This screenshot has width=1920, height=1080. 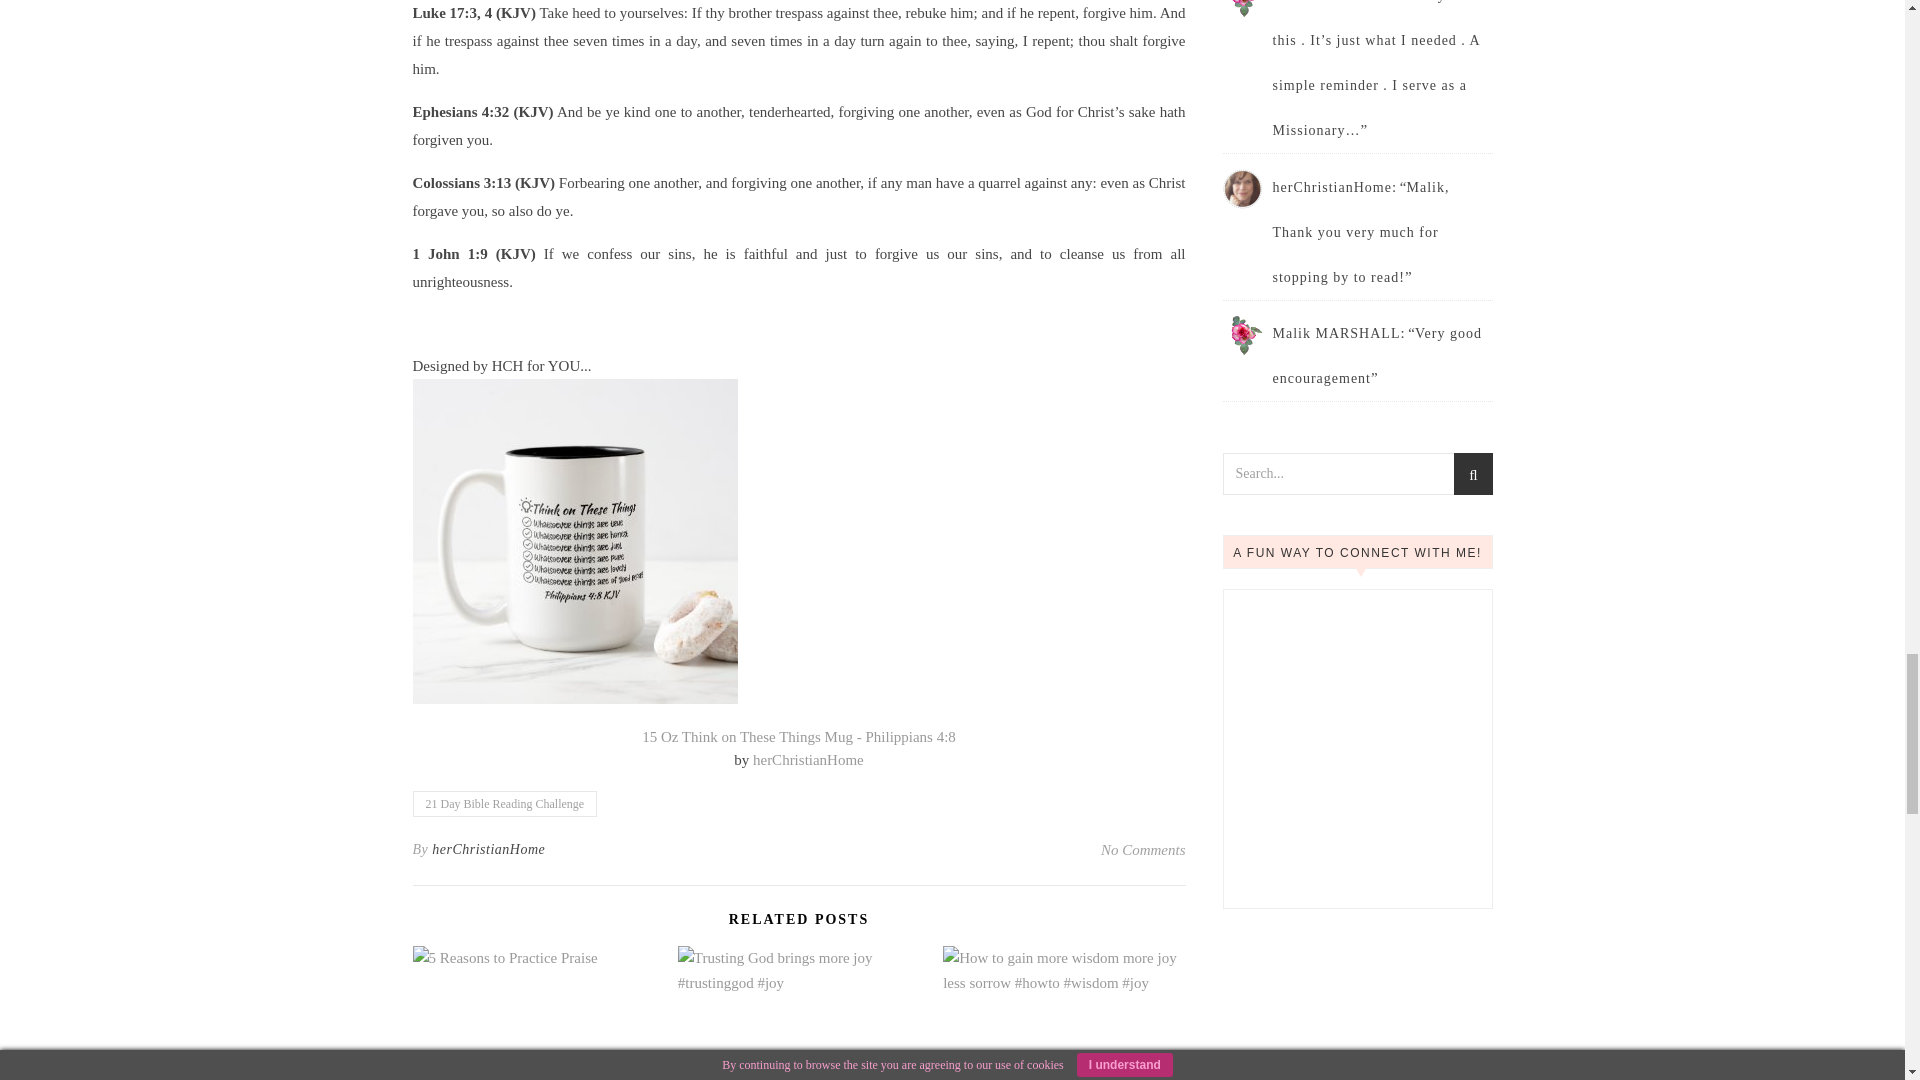 What do you see at coordinates (1143, 850) in the screenshot?
I see `No Comments` at bounding box center [1143, 850].